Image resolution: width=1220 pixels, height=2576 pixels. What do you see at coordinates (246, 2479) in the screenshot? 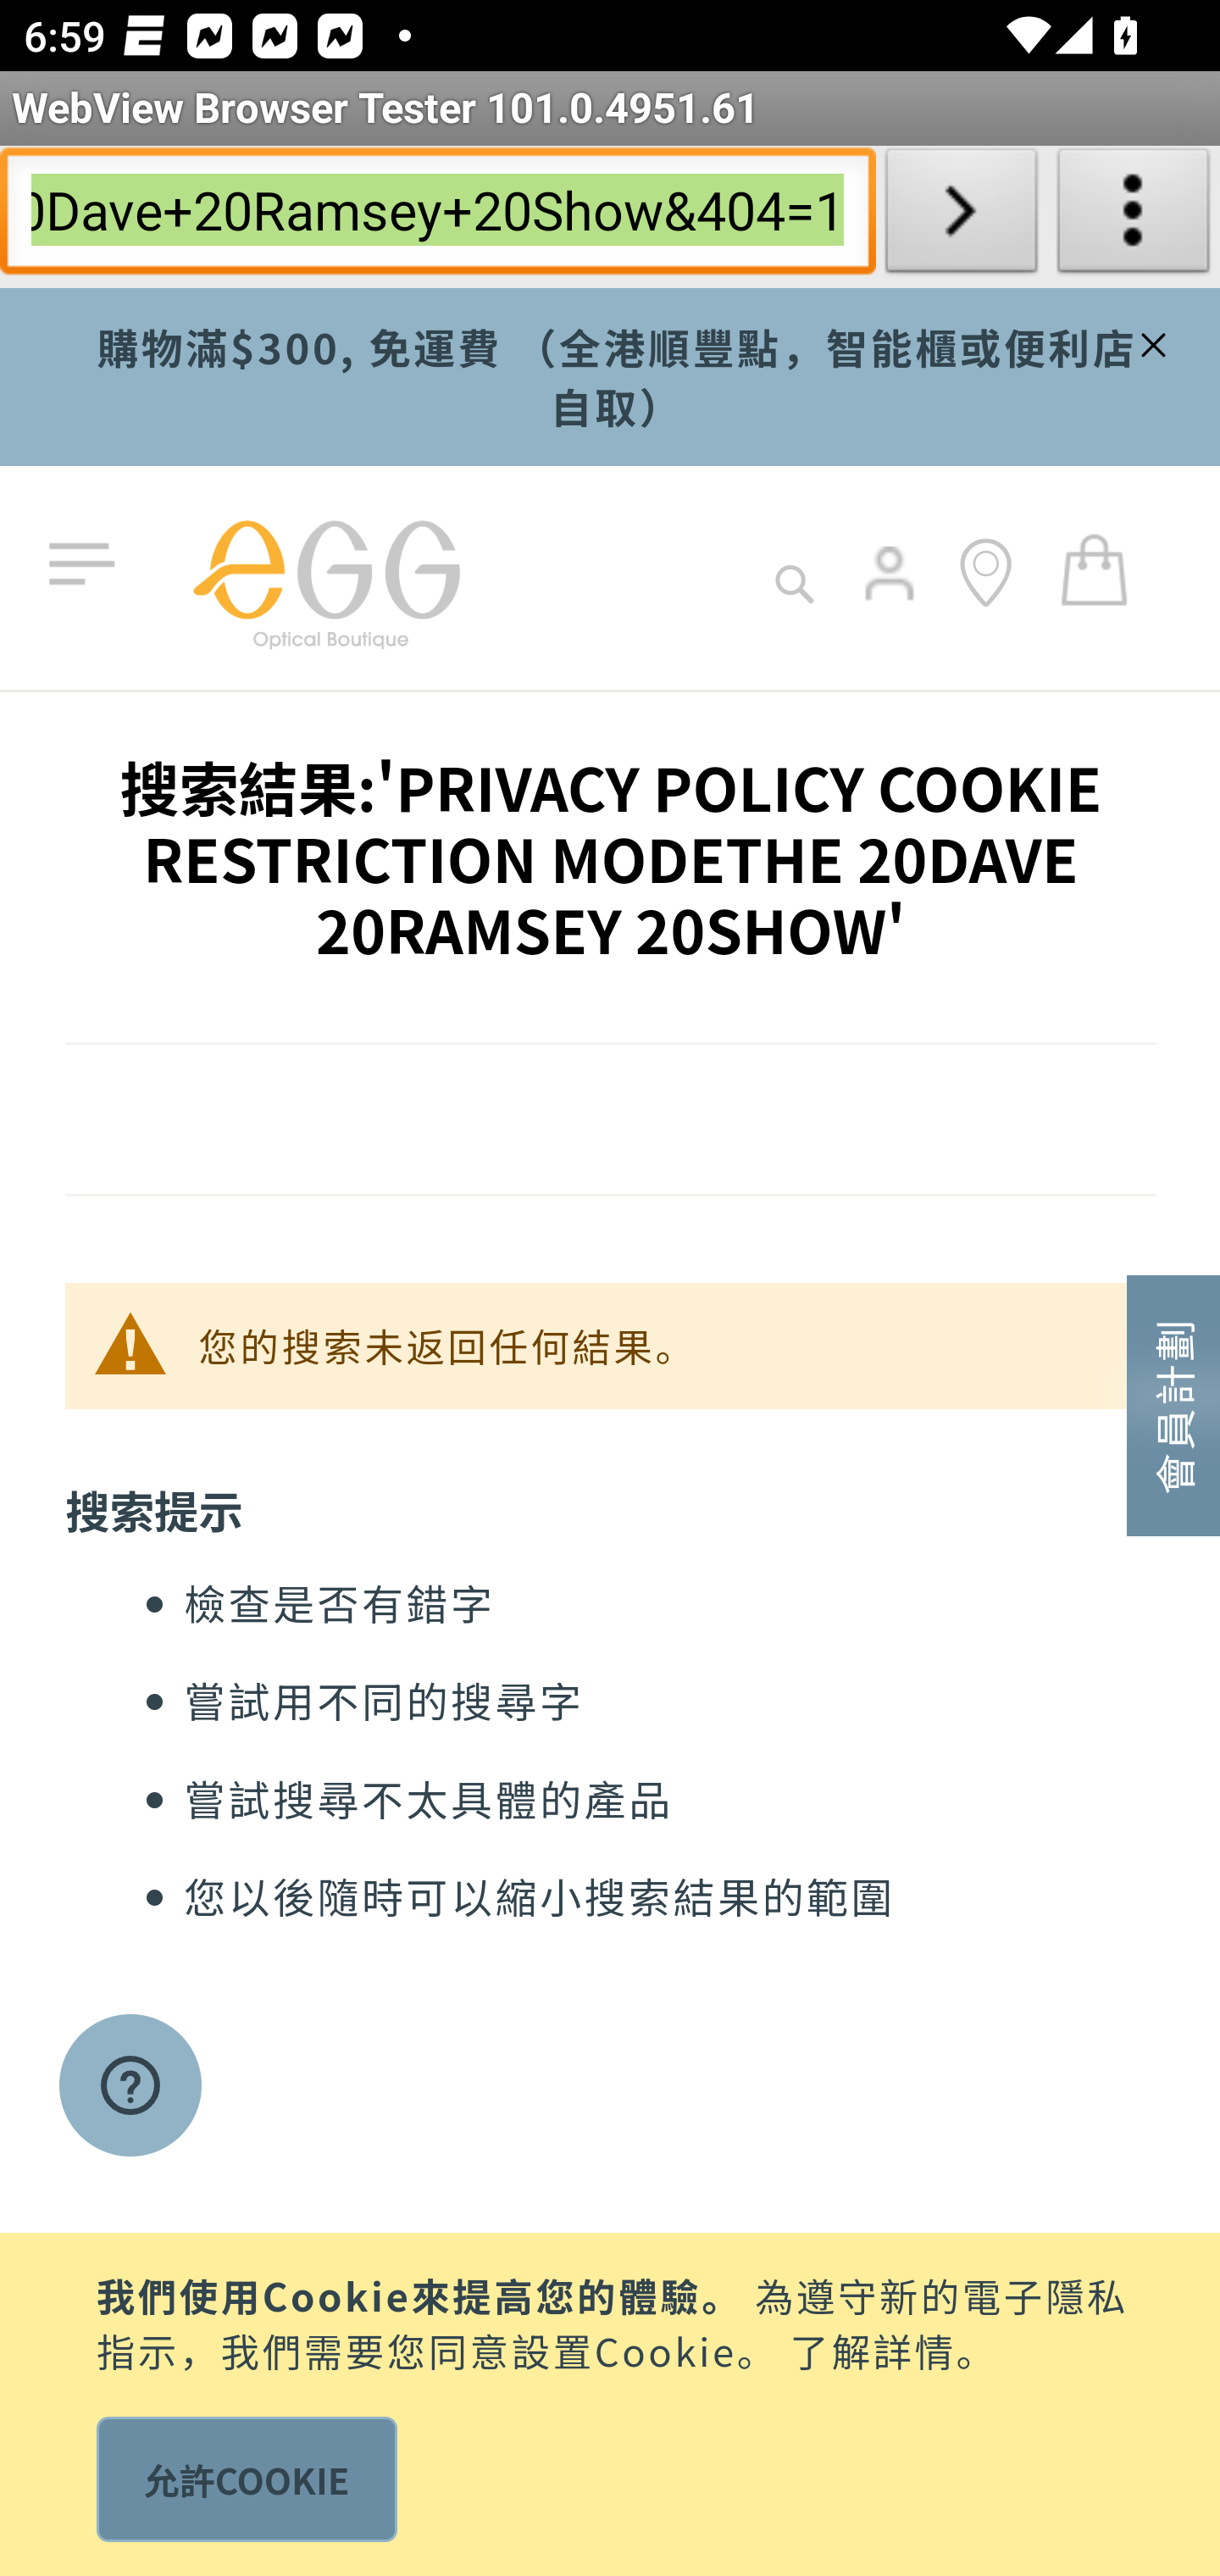
I see `允許COOKIE` at bounding box center [246, 2479].